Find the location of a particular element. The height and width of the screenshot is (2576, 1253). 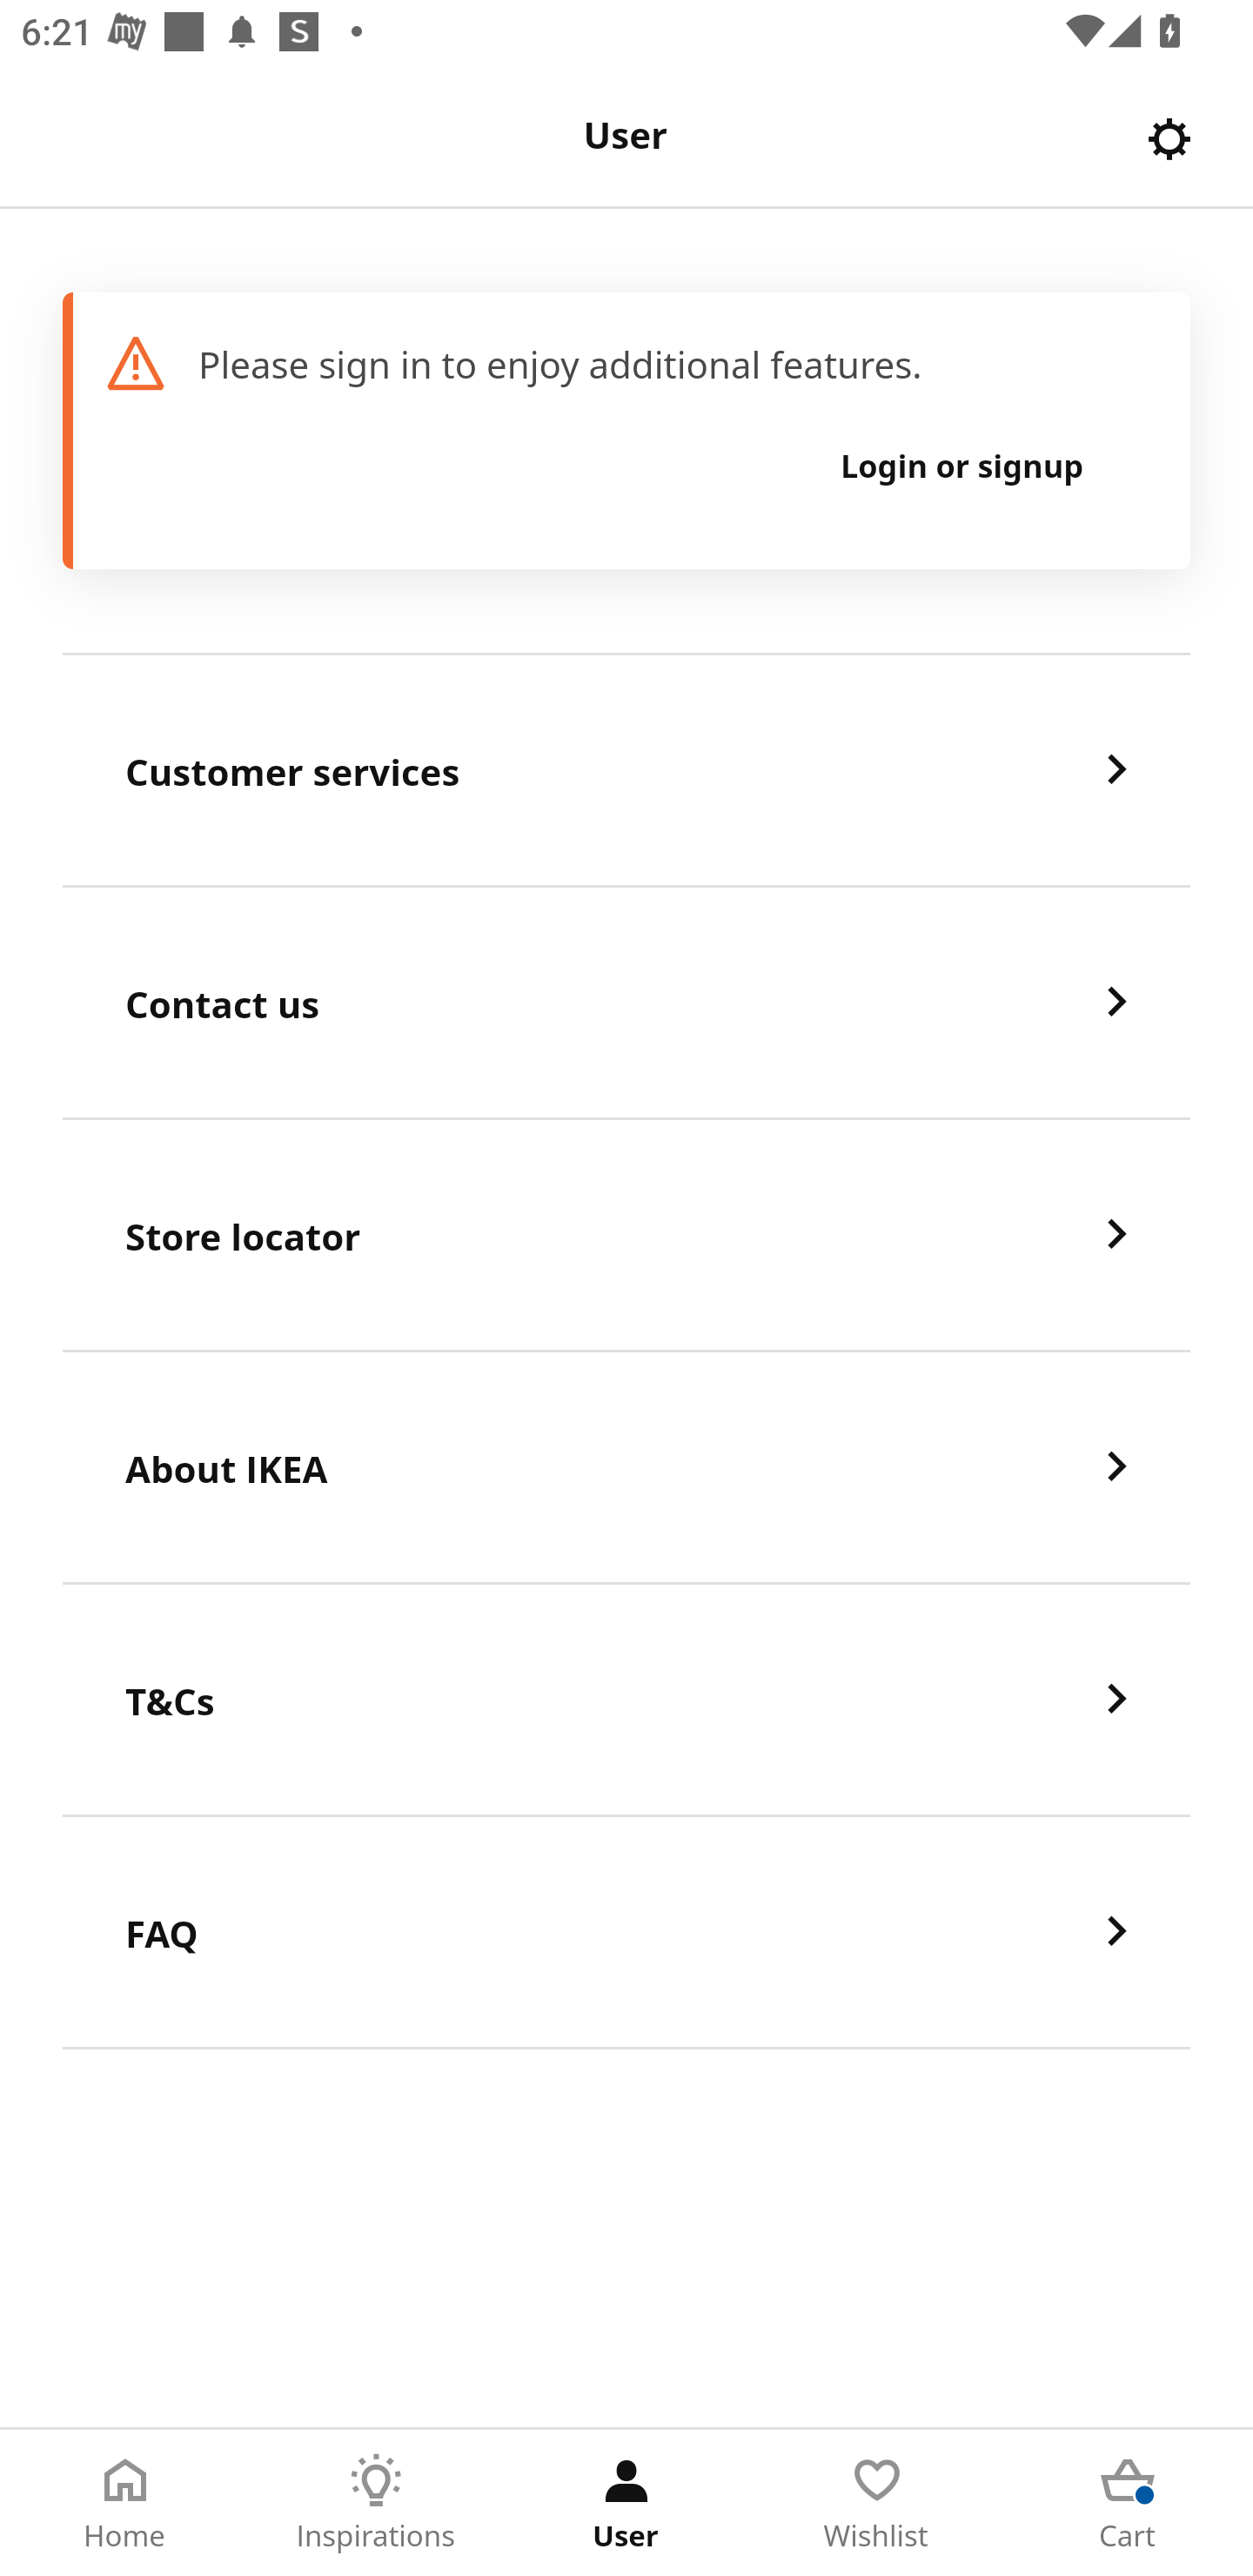

About IKEA is located at coordinates (626, 1468).